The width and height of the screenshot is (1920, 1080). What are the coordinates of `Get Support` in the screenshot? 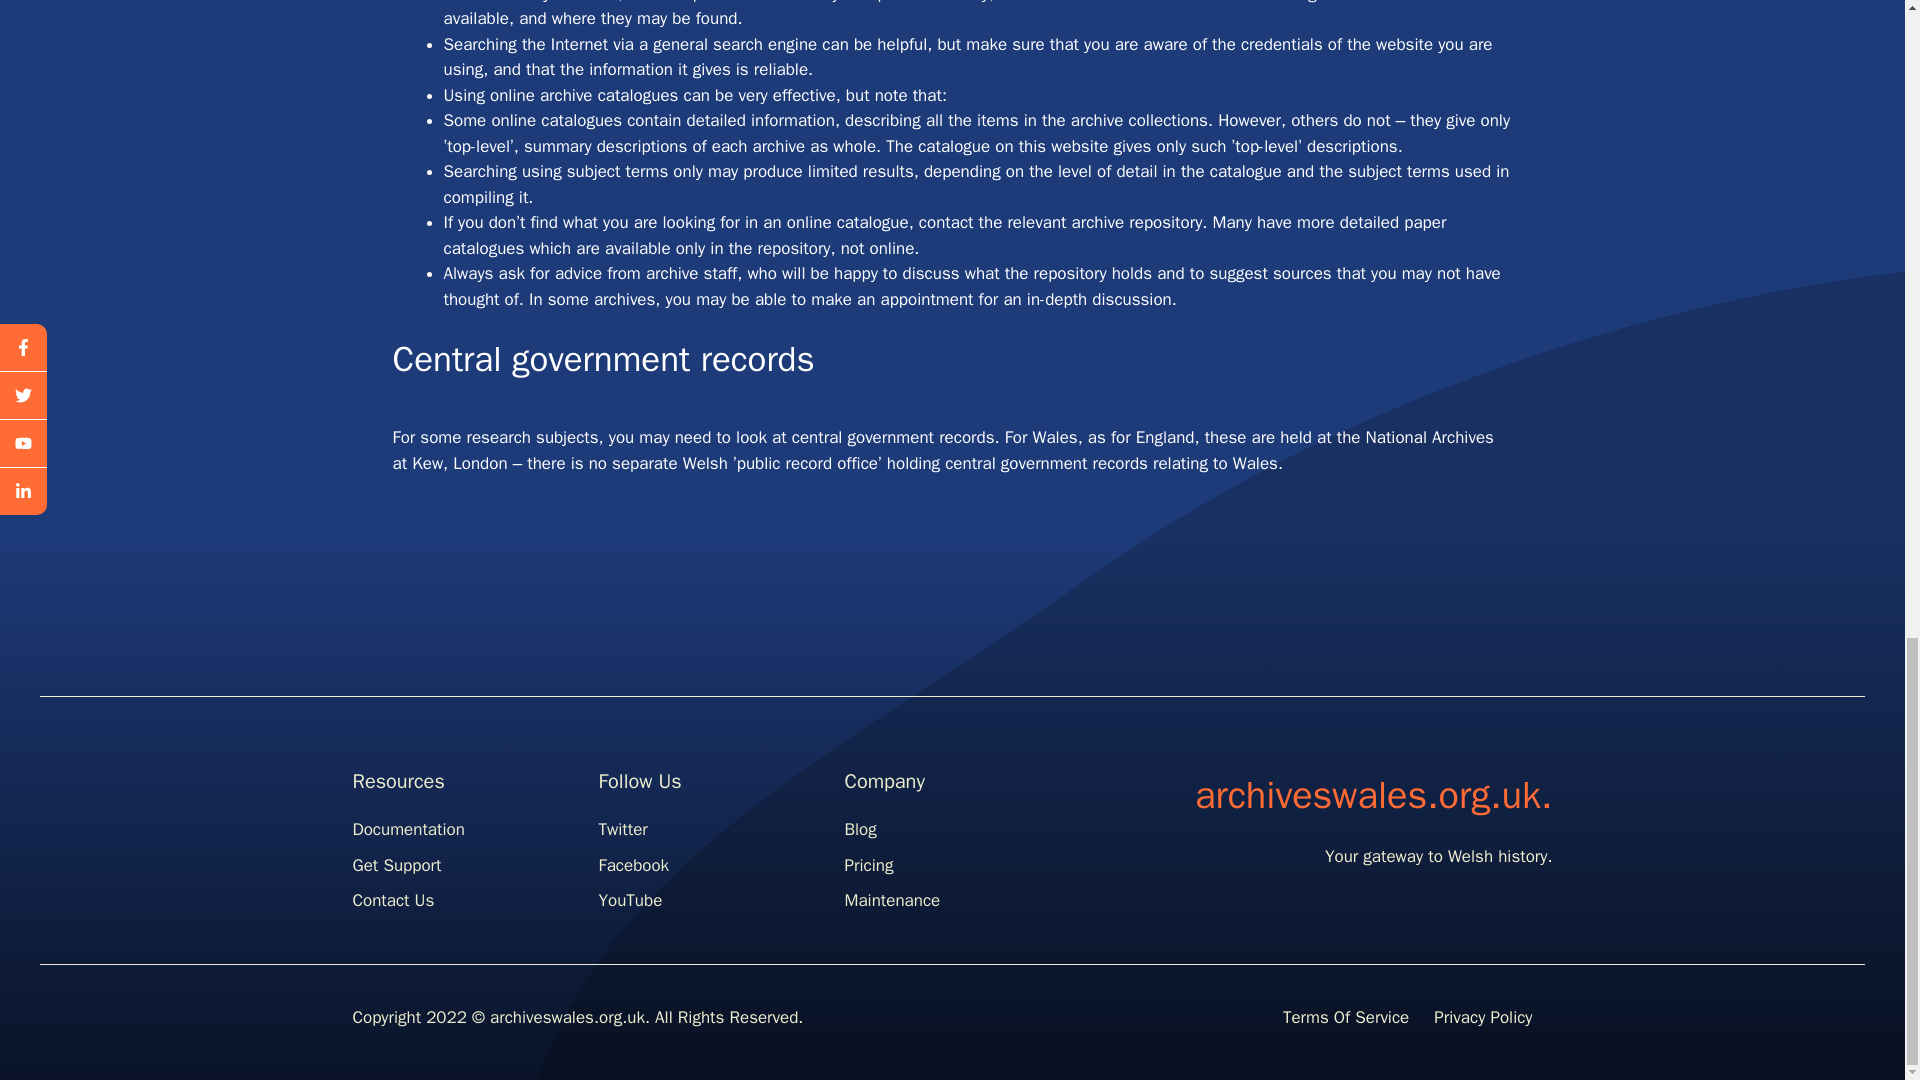 It's located at (396, 865).